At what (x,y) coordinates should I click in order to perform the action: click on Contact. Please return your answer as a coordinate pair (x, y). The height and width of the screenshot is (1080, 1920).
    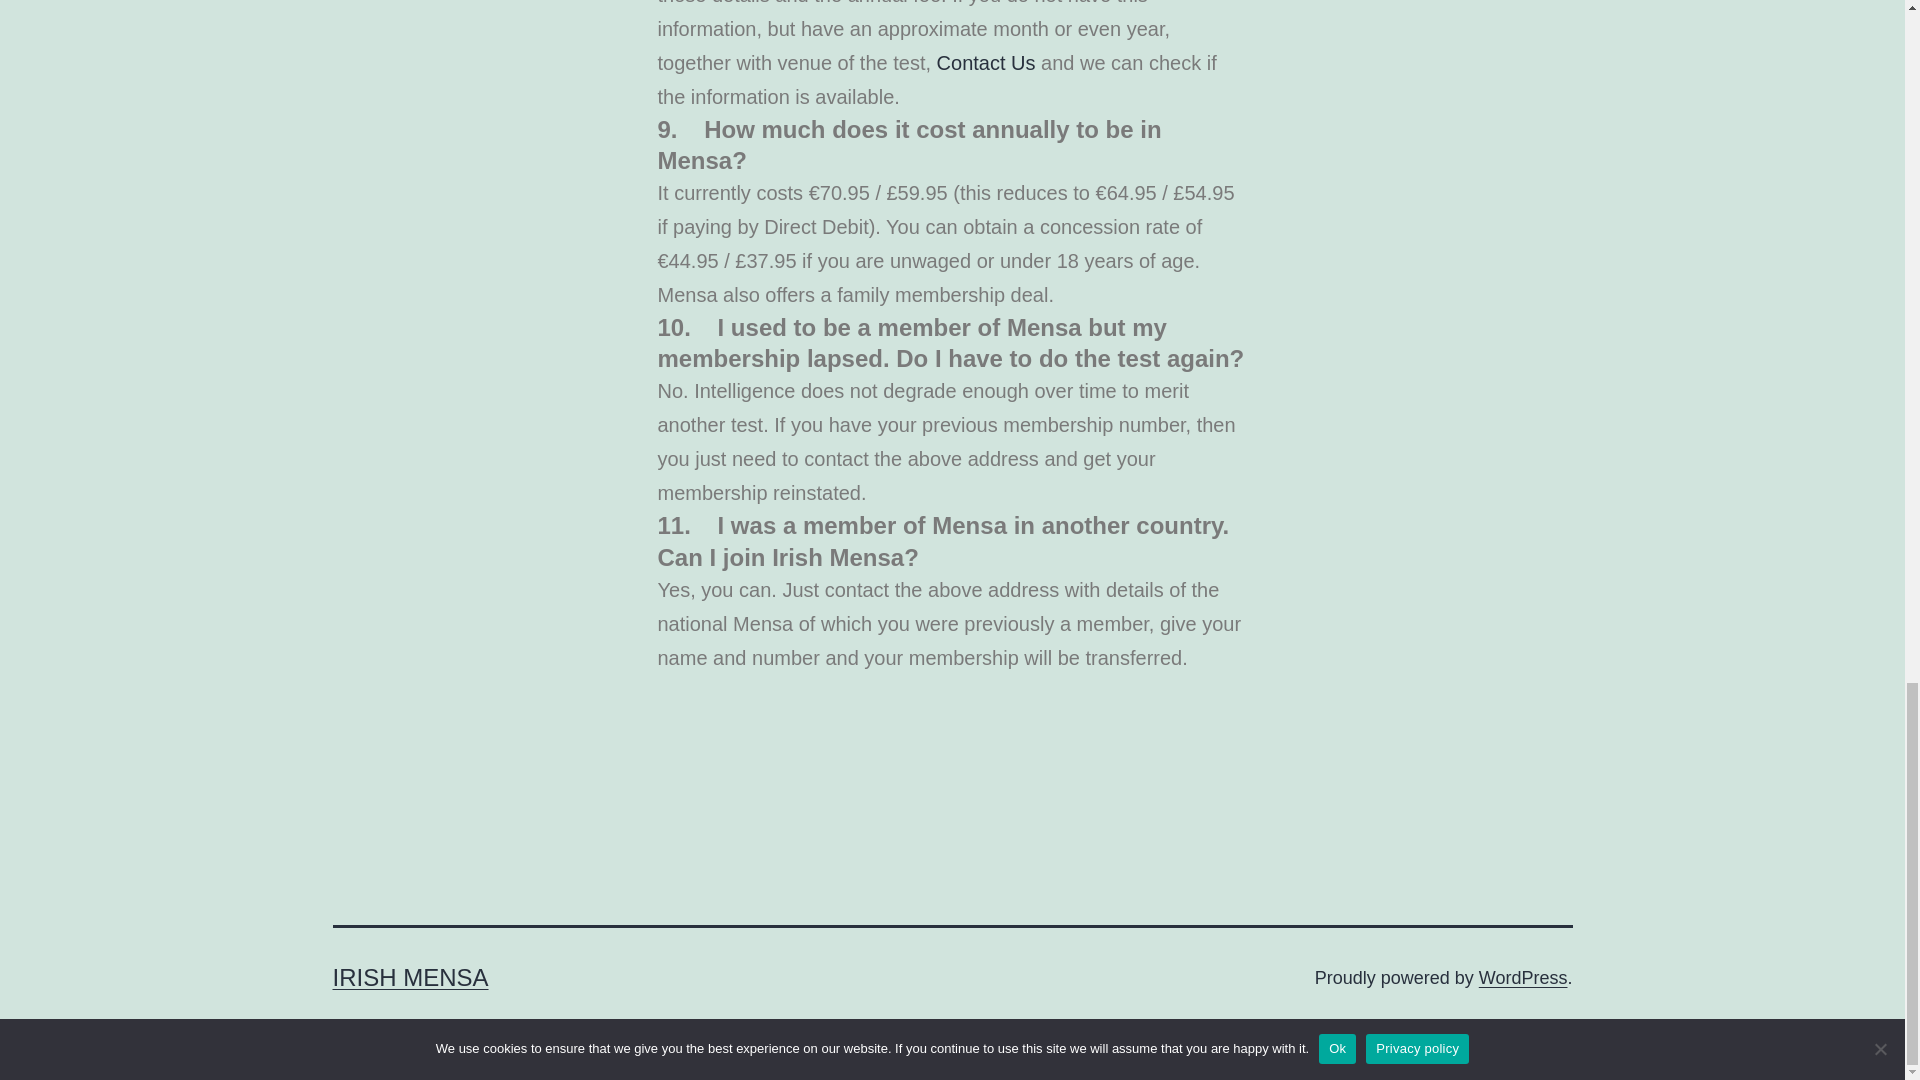
    Looking at the image, I should click on (986, 62).